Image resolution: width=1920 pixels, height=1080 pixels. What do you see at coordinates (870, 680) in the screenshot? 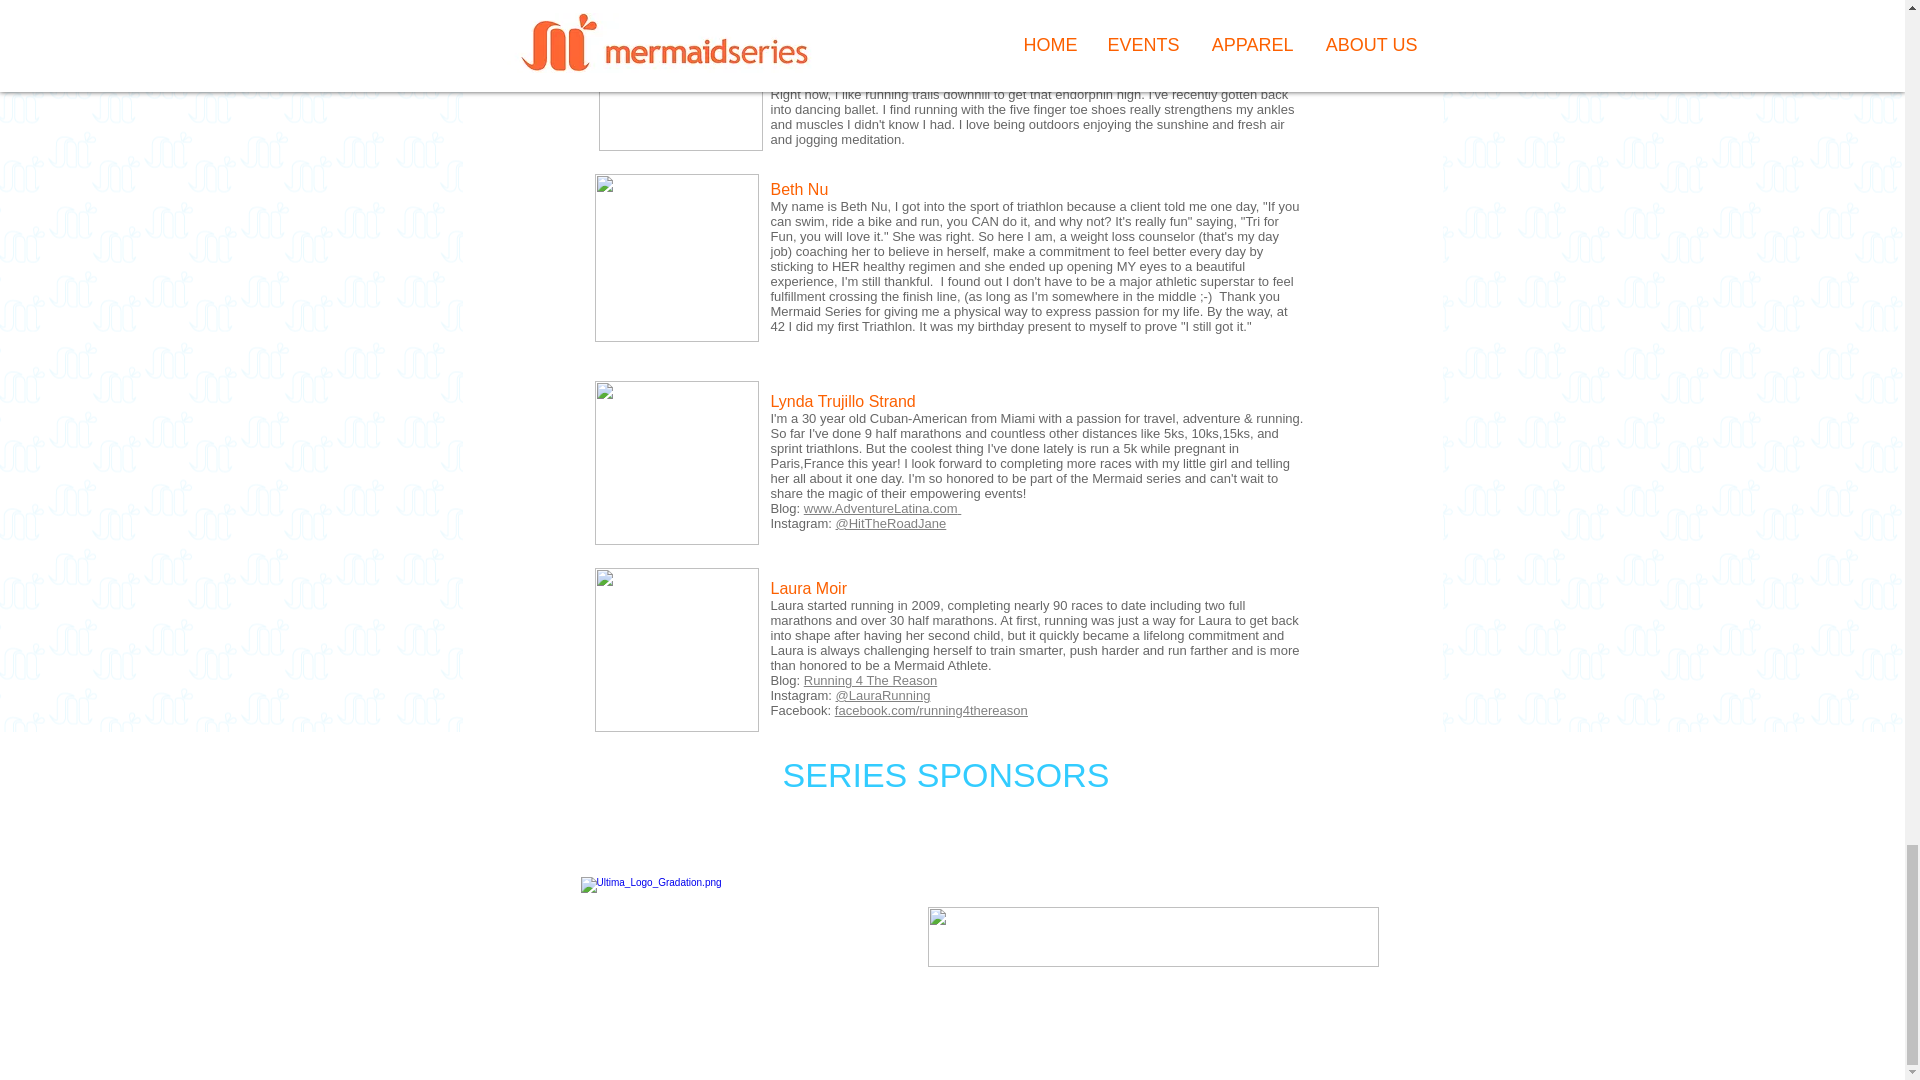
I see `Running 4 The Reason` at bounding box center [870, 680].